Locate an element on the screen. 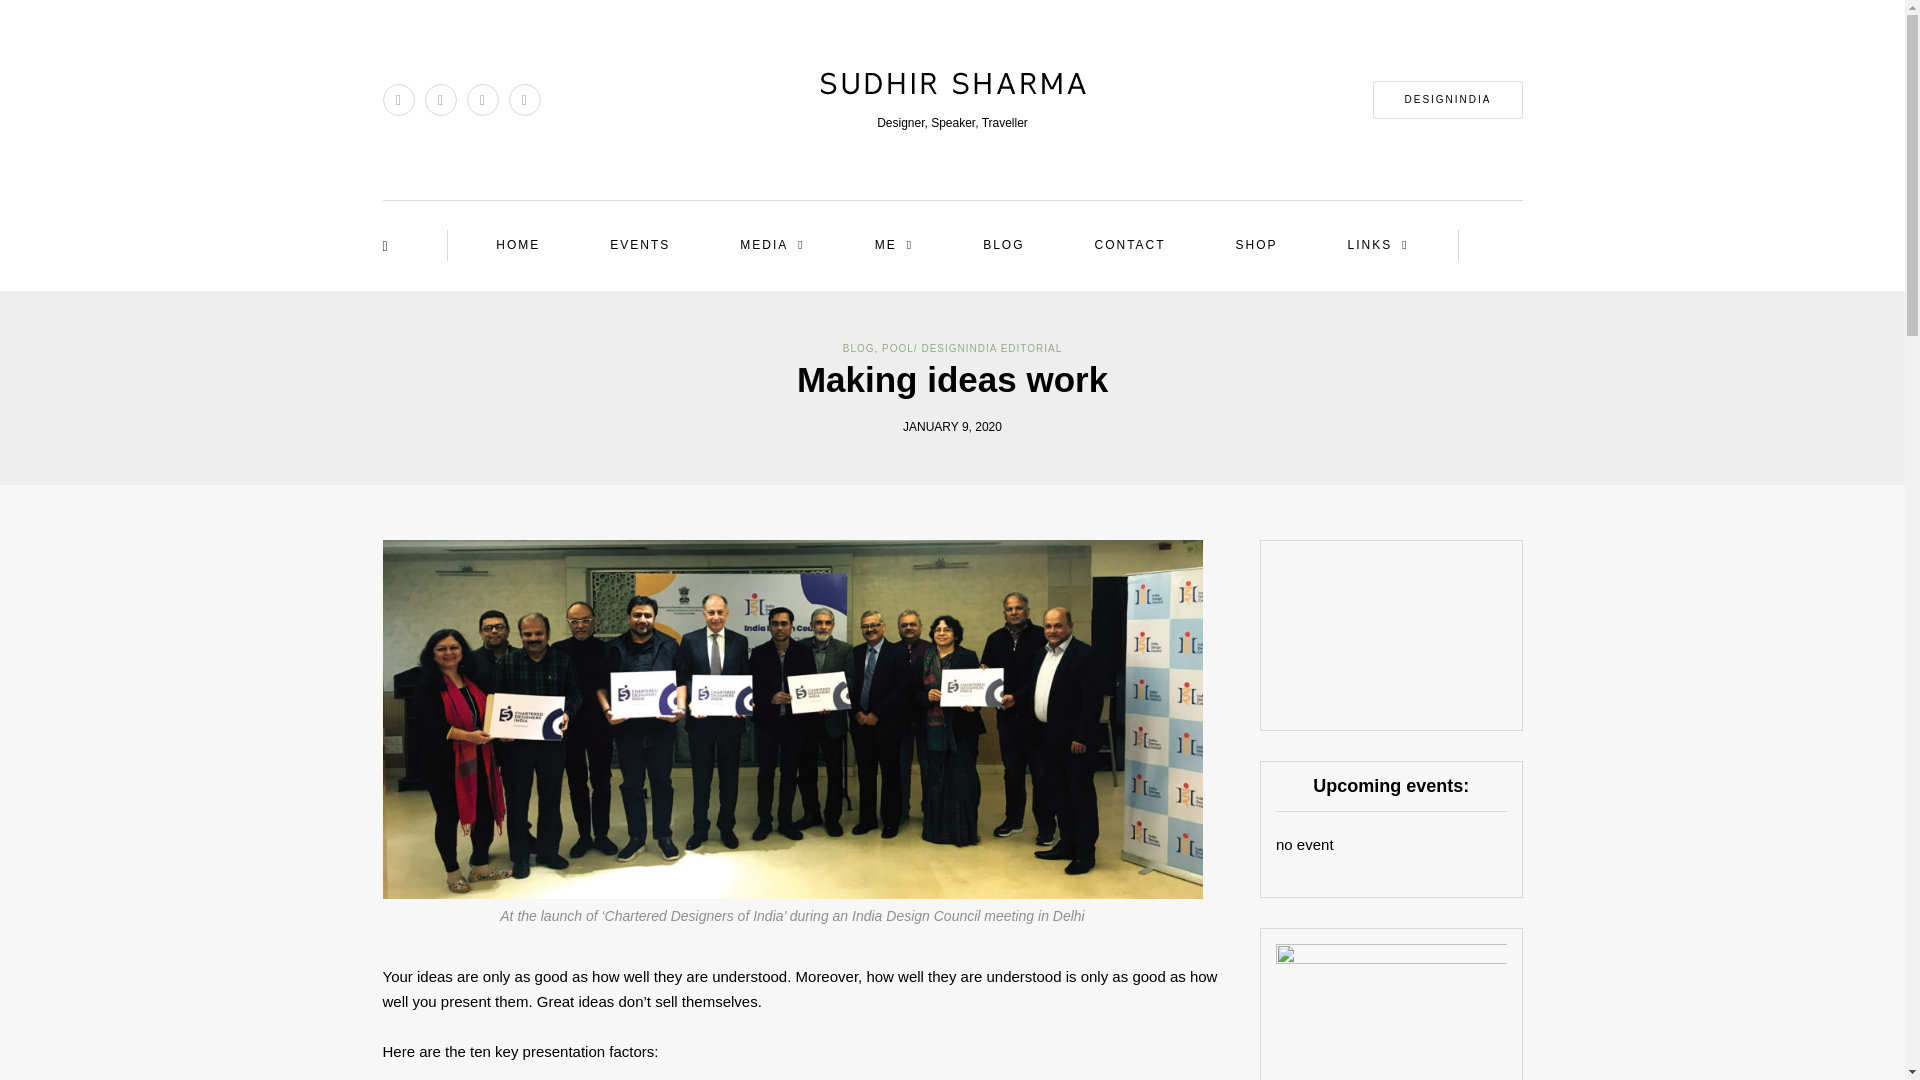 The image size is (1920, 1080). DESIGNINDIA is located at coordinates (1447, 100).